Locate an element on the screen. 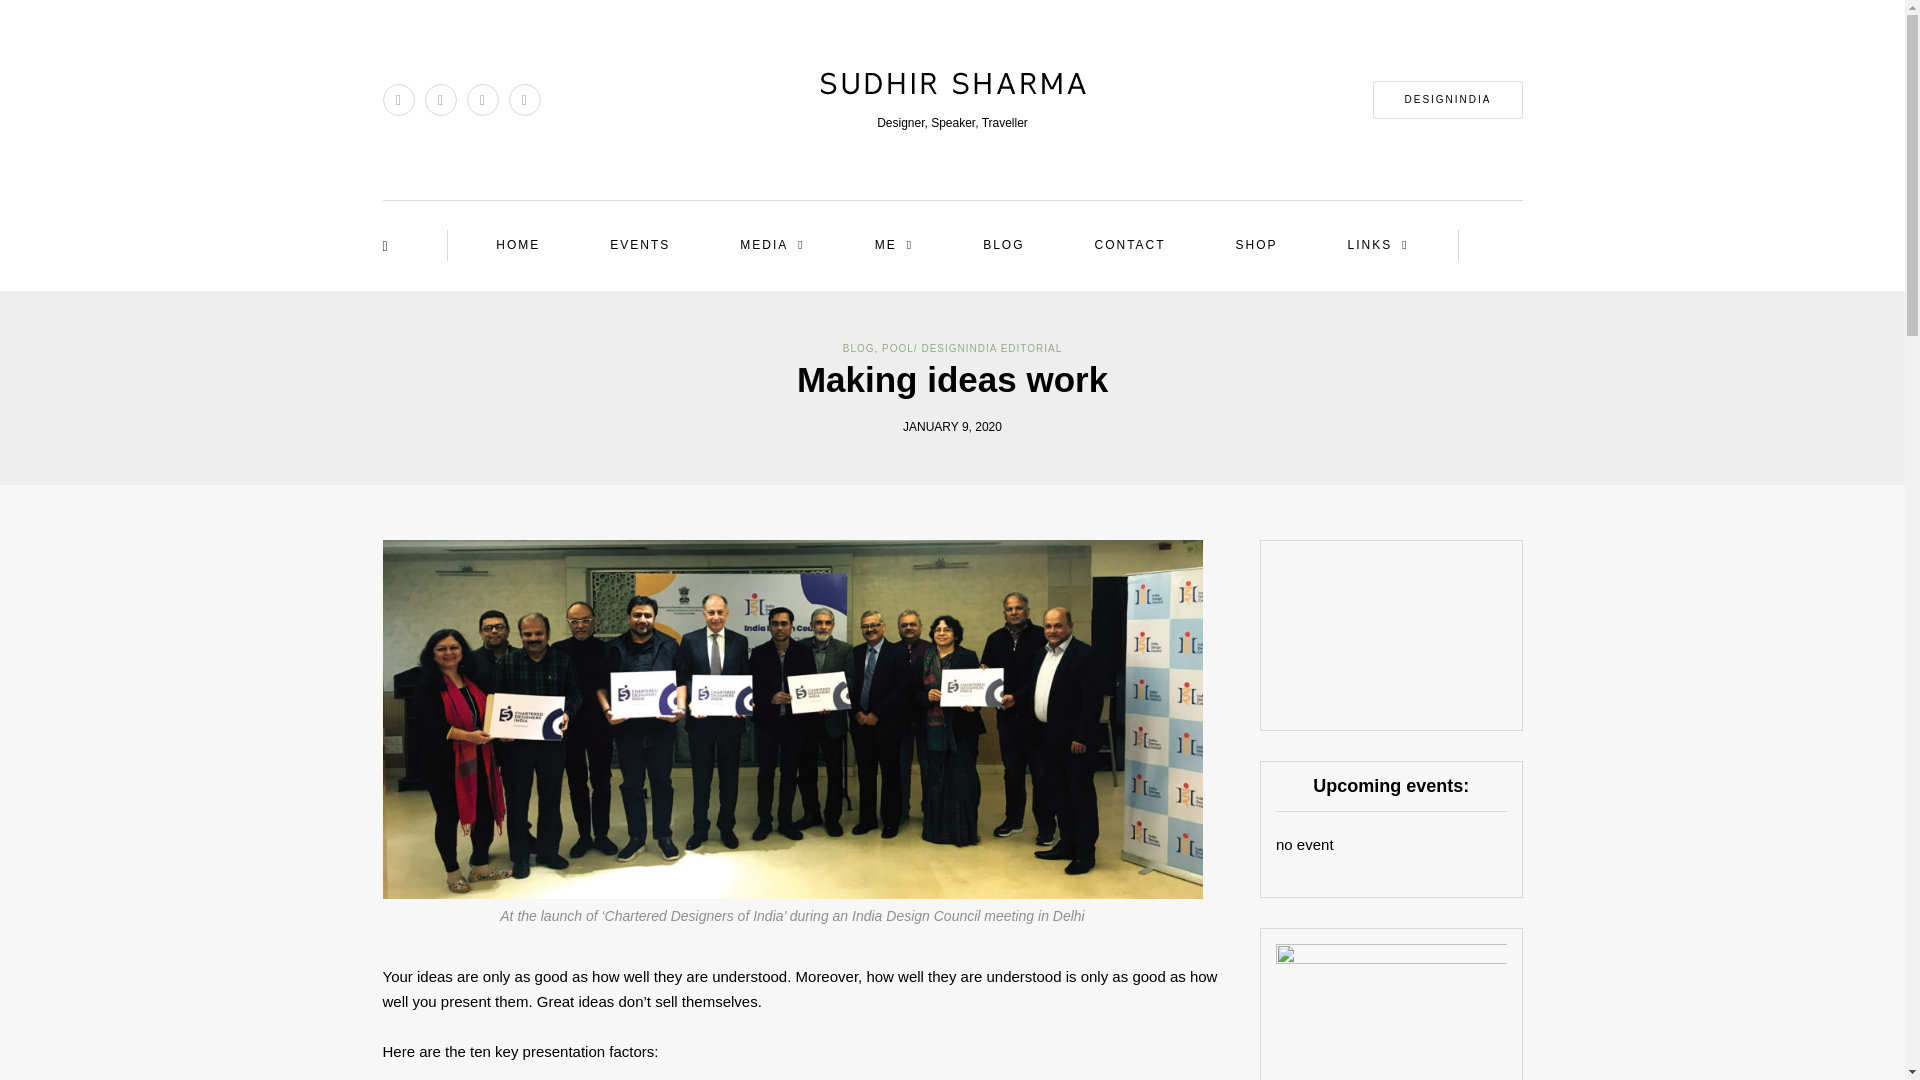 The image size is (1920, 1080). DESIGNINDIA is located at coordinates (1447, 100).